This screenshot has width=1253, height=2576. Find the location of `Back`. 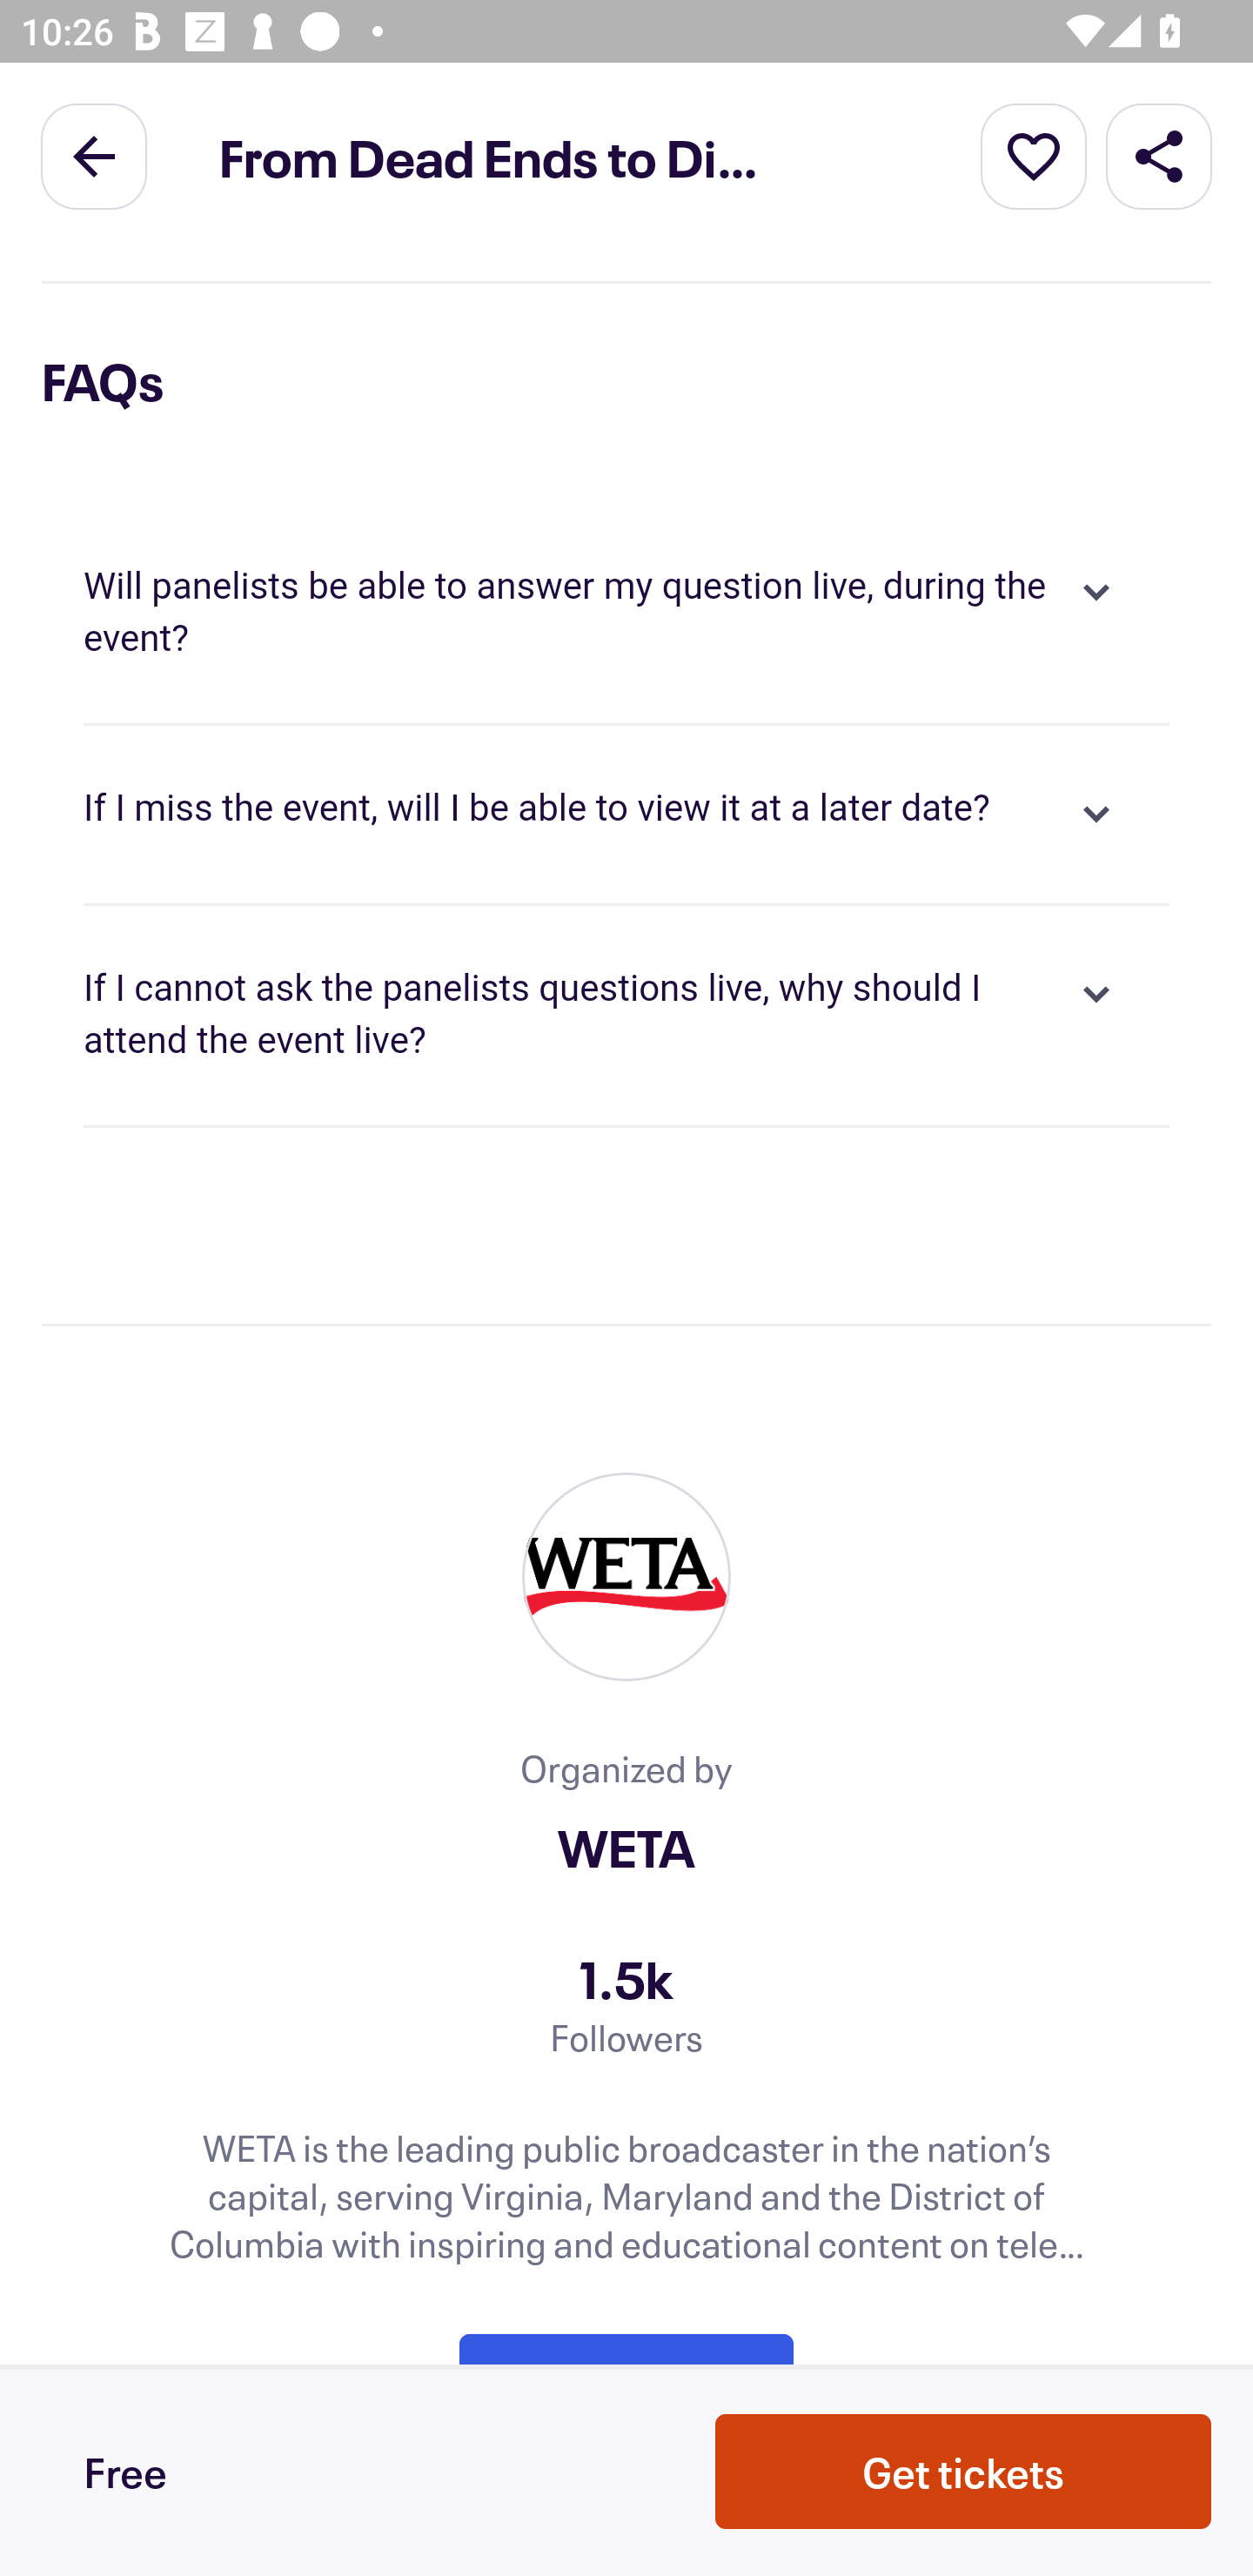

Back is located at coordinates (94, 155).